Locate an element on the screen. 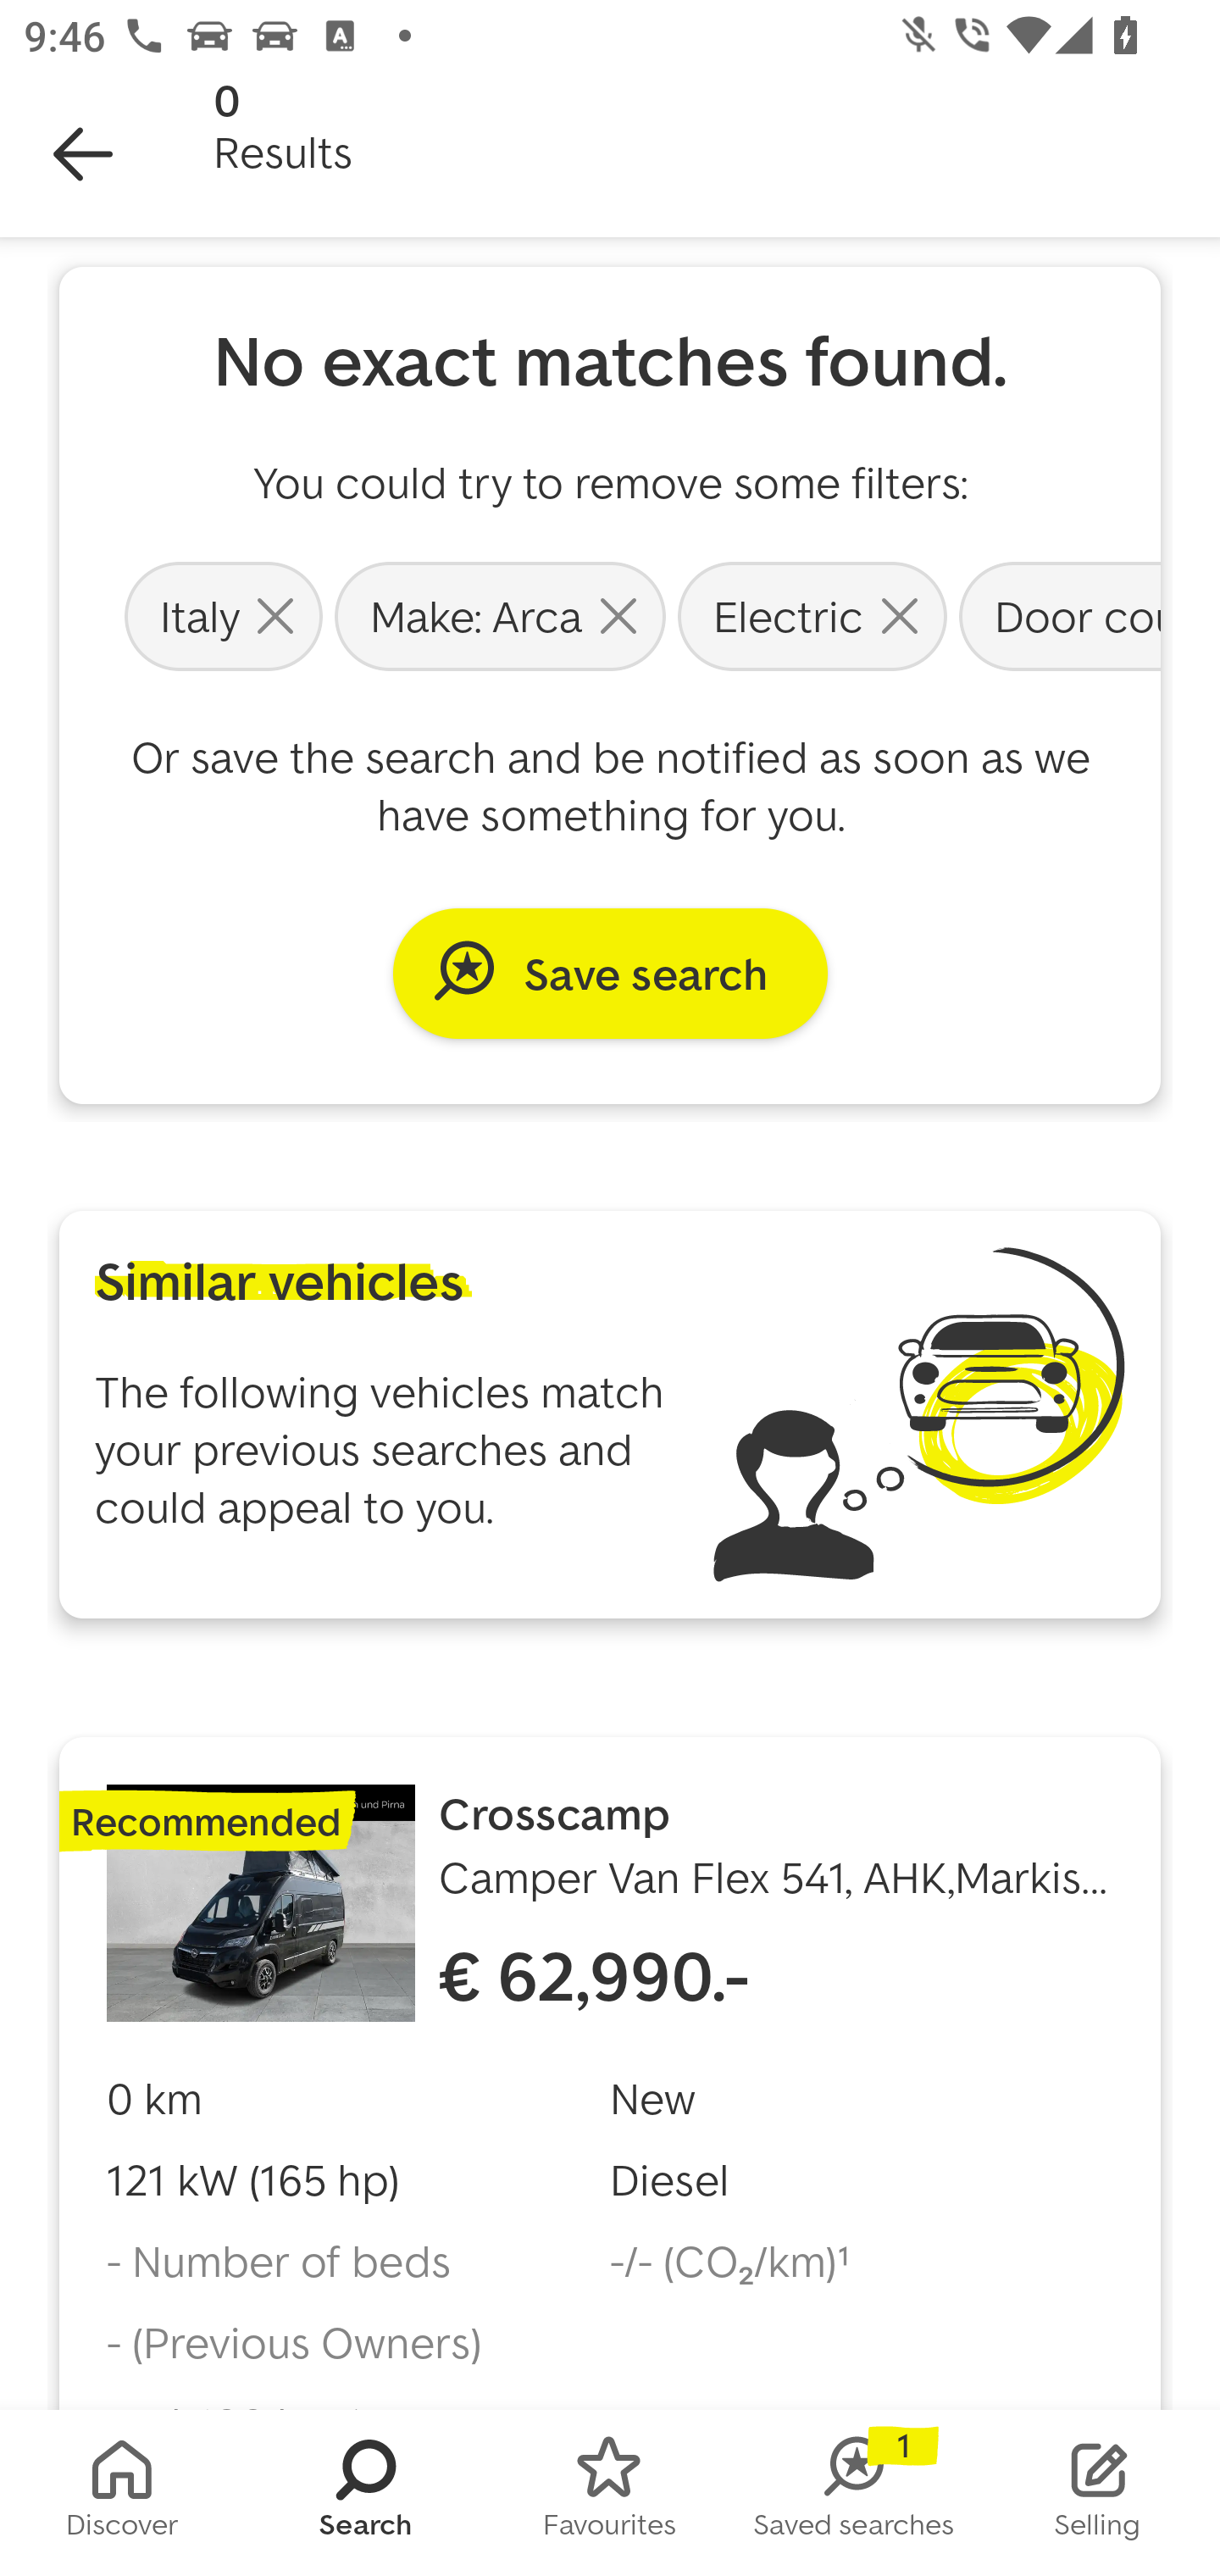 Image resolution: width=1220 pixels, height=2576 pixels. Italy is located at coordinates (223, 615).